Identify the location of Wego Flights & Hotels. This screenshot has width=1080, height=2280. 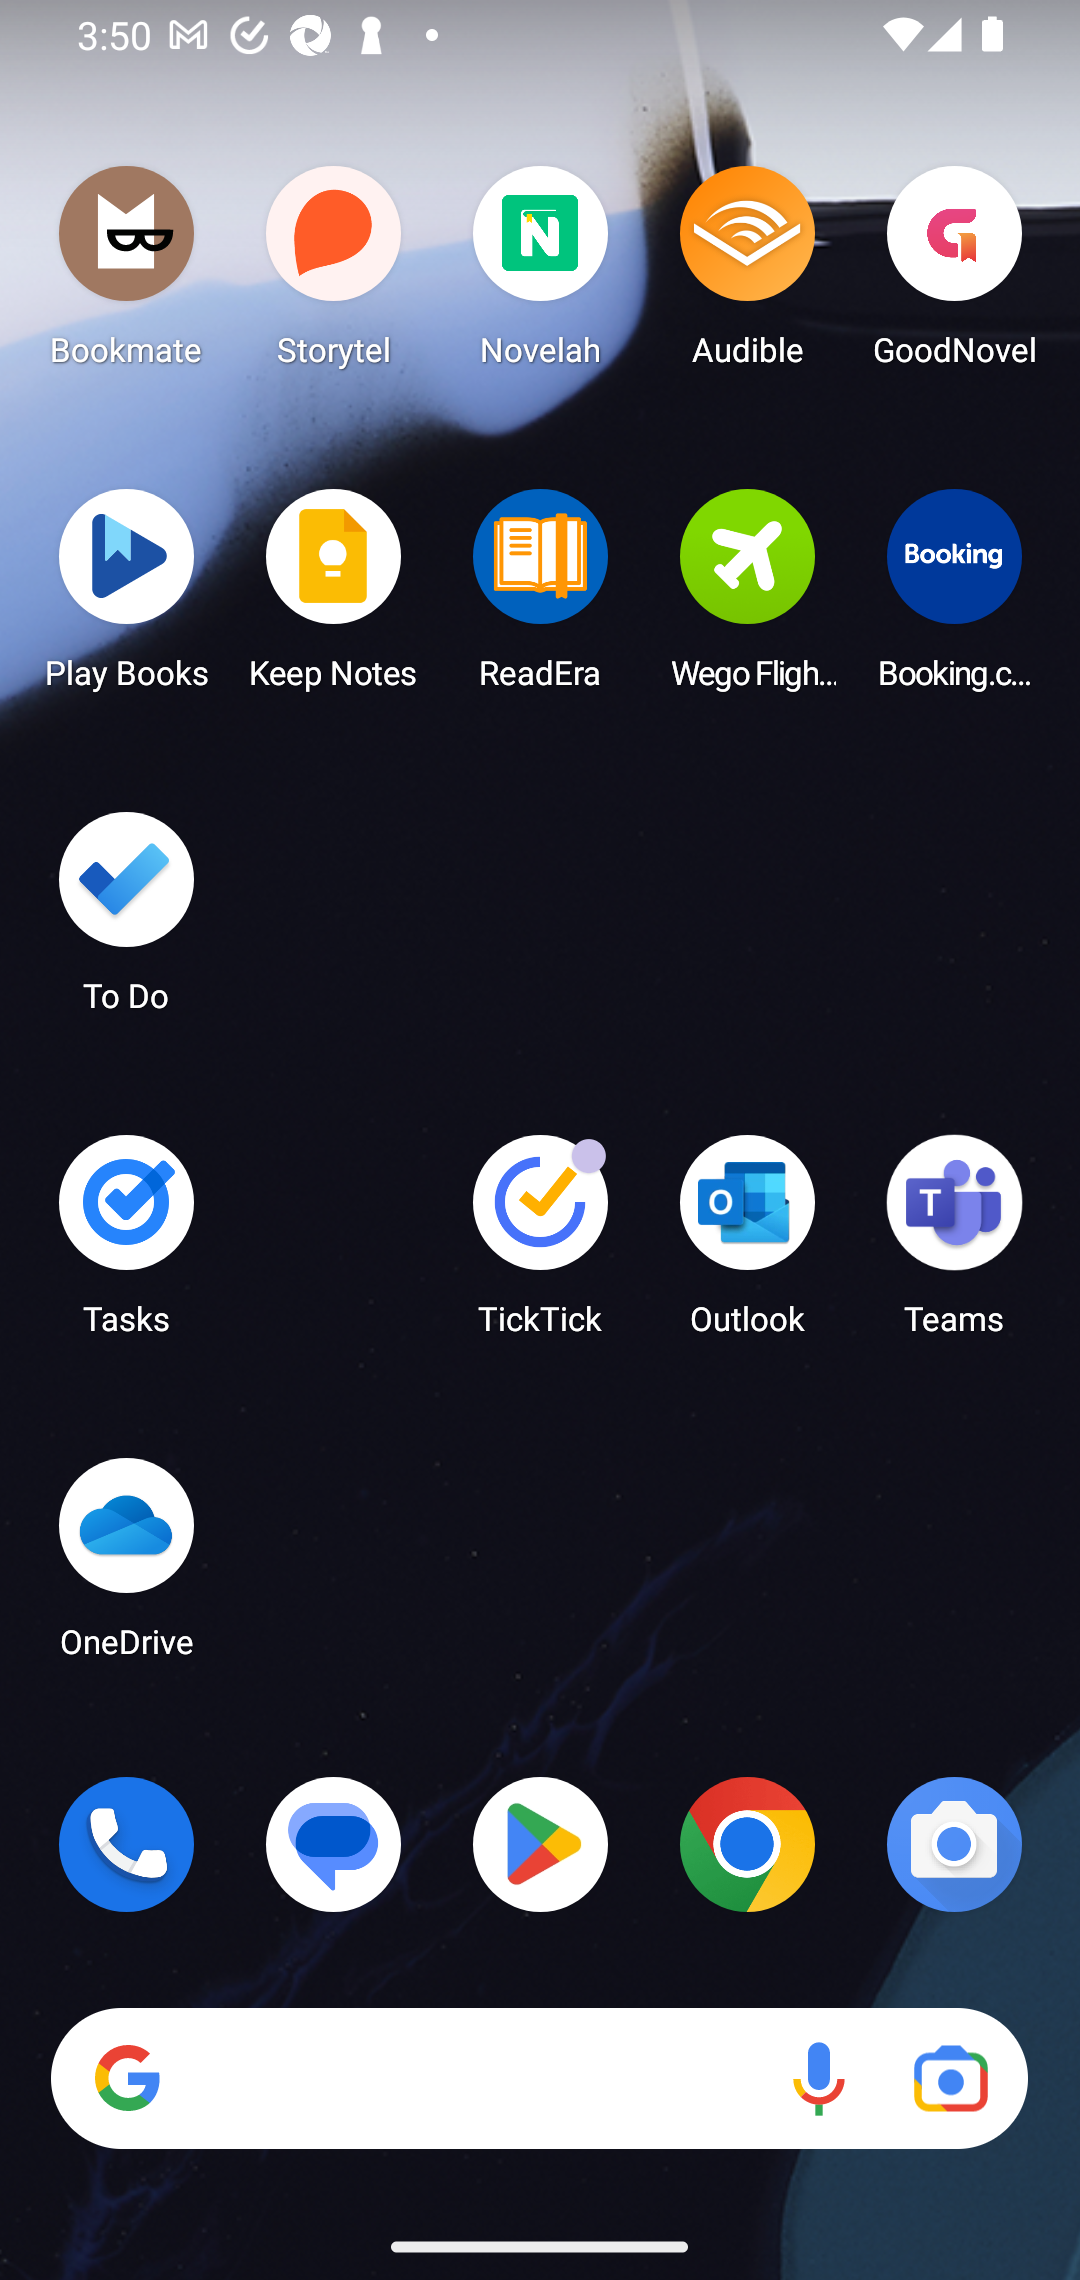
(747, 597).